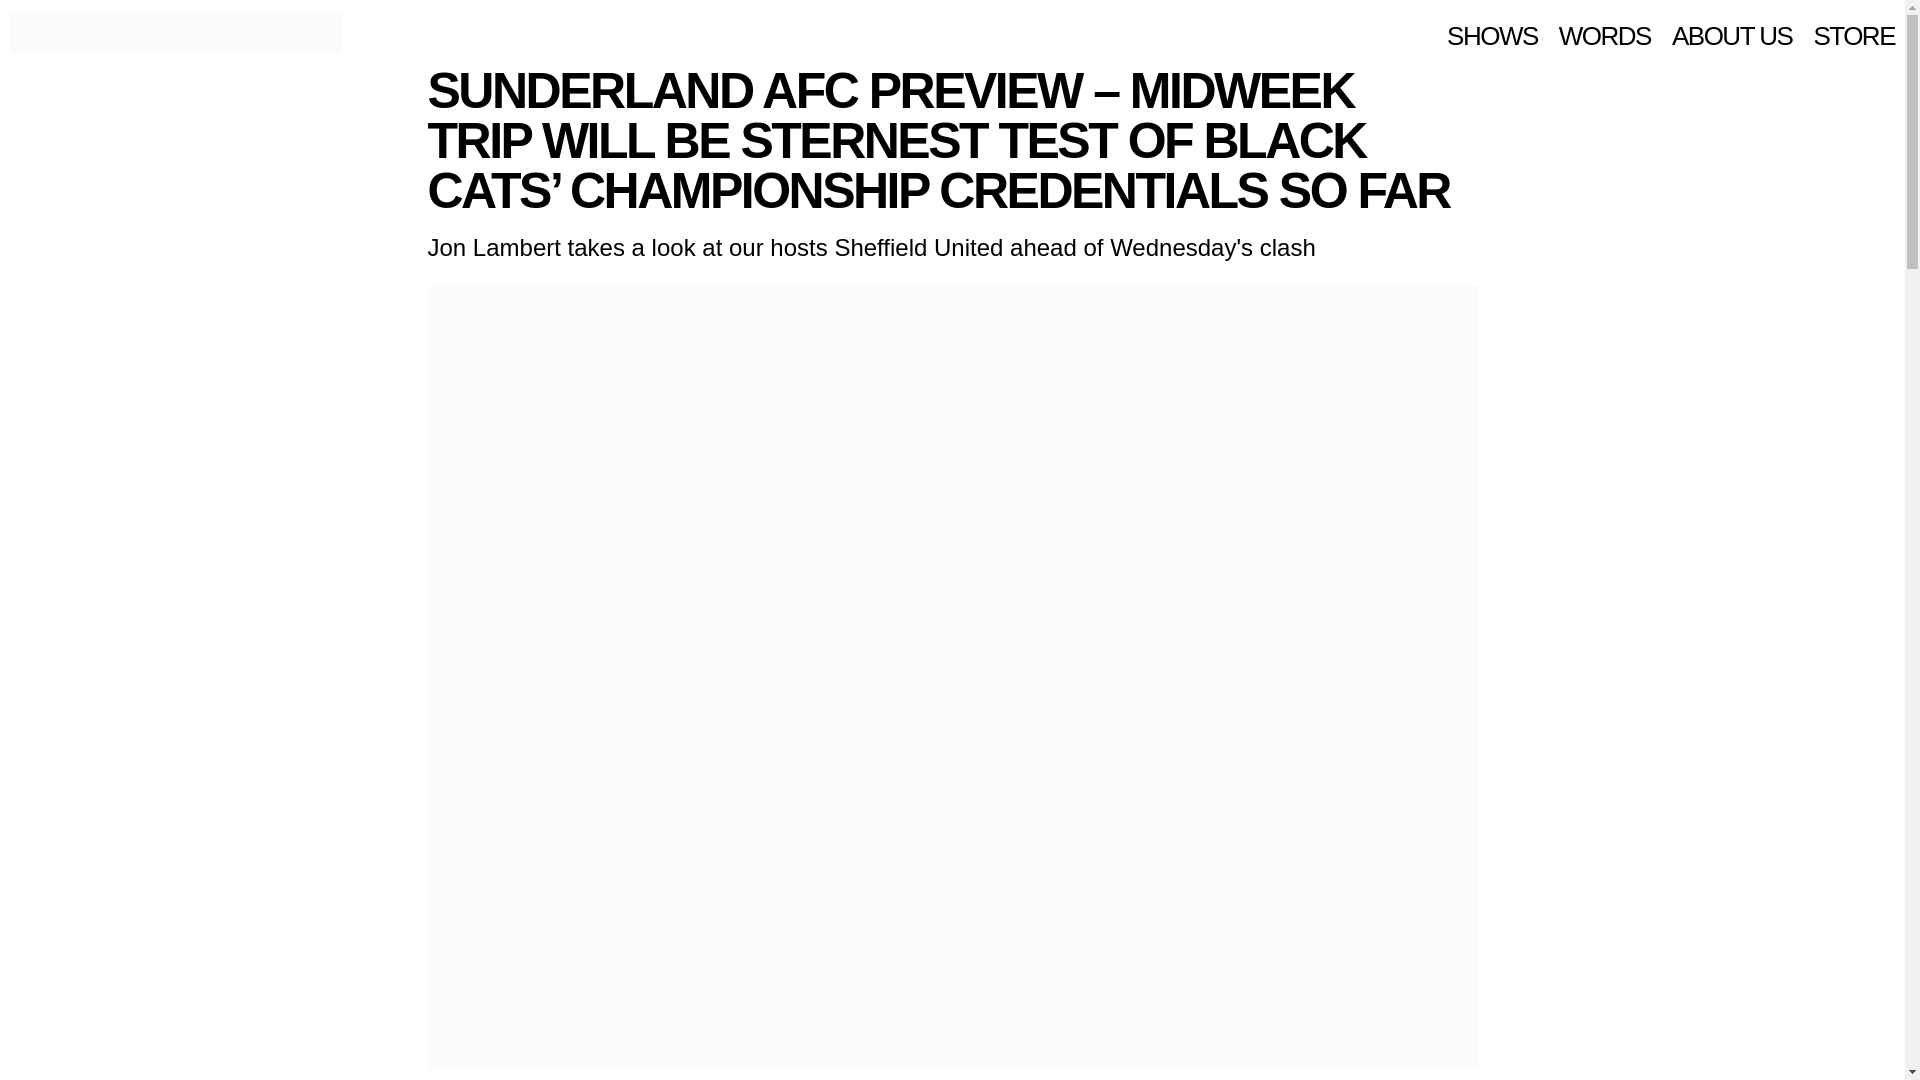  What do you see at coordinates (1732, 36) in the screenshot?
I see `ABOUT US` at bounding box center [1732, 36].